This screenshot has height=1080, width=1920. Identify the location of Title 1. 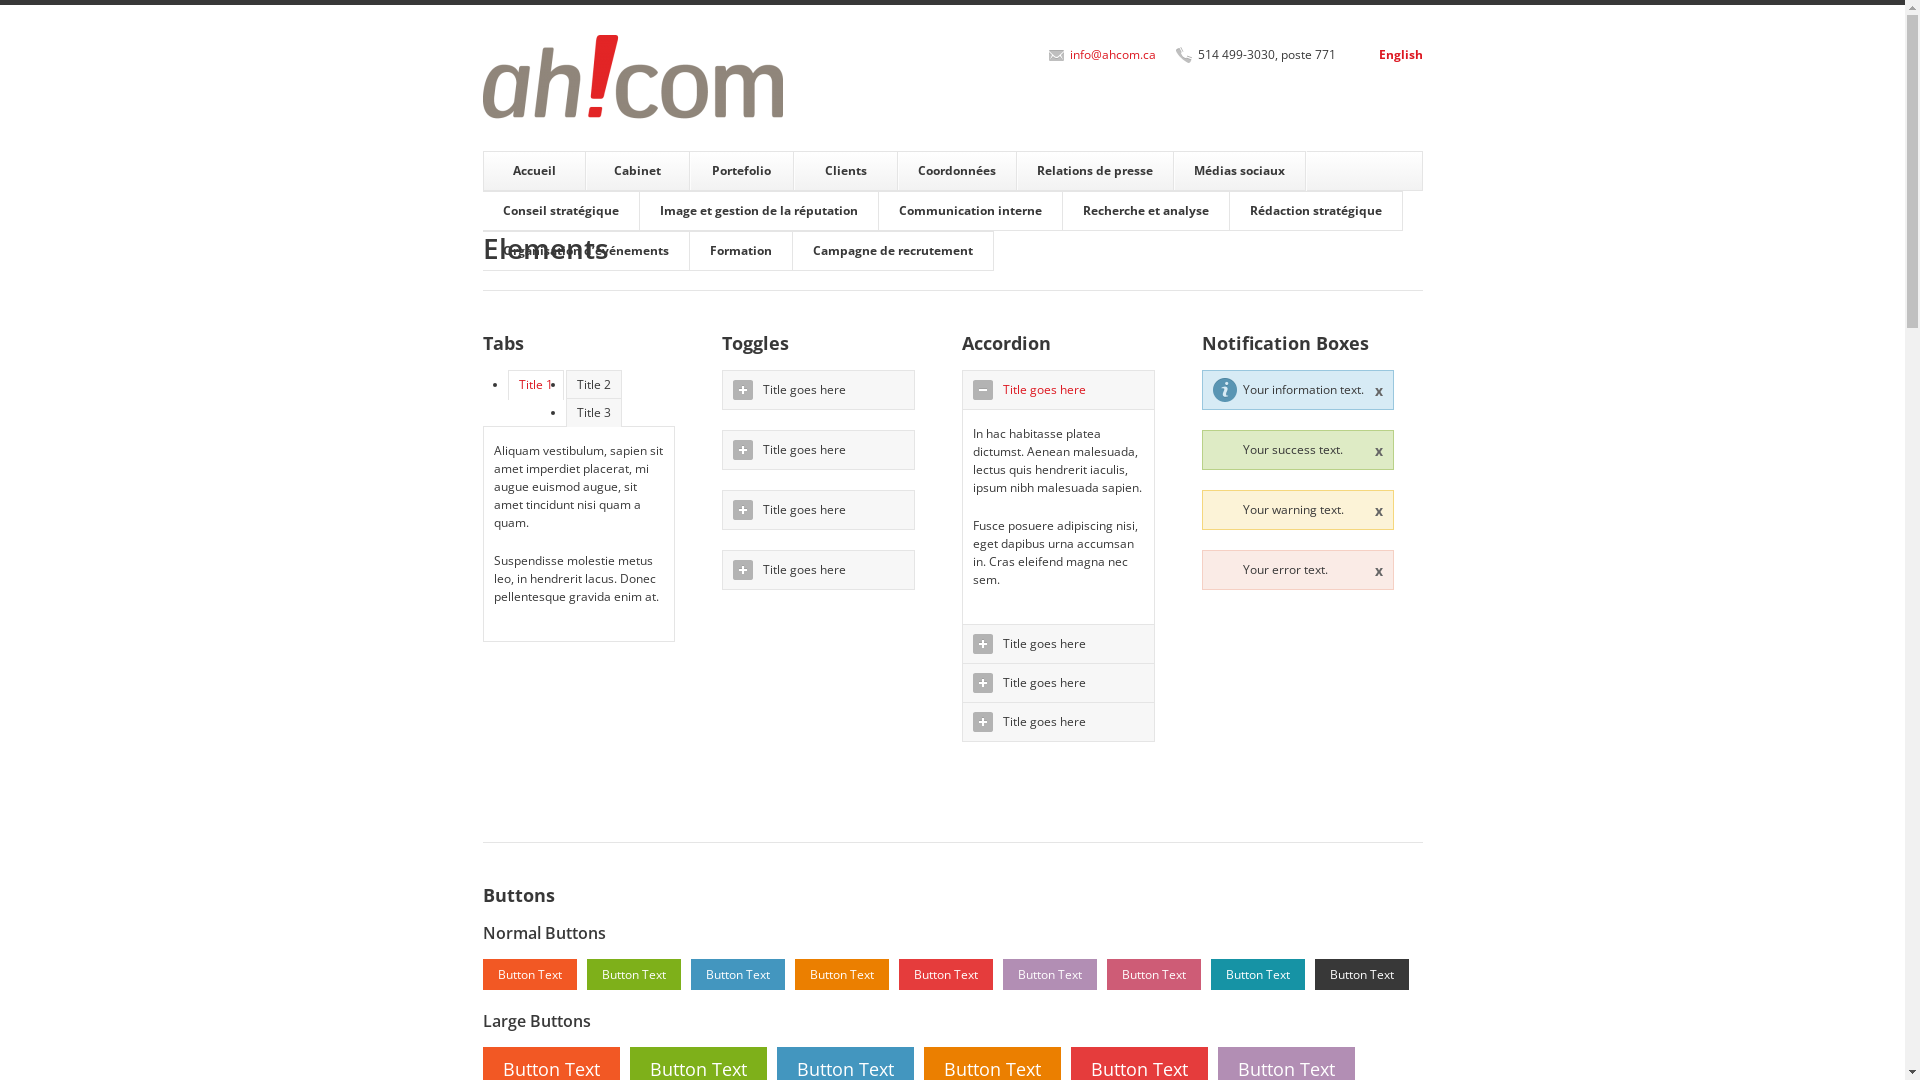
(536, 385).